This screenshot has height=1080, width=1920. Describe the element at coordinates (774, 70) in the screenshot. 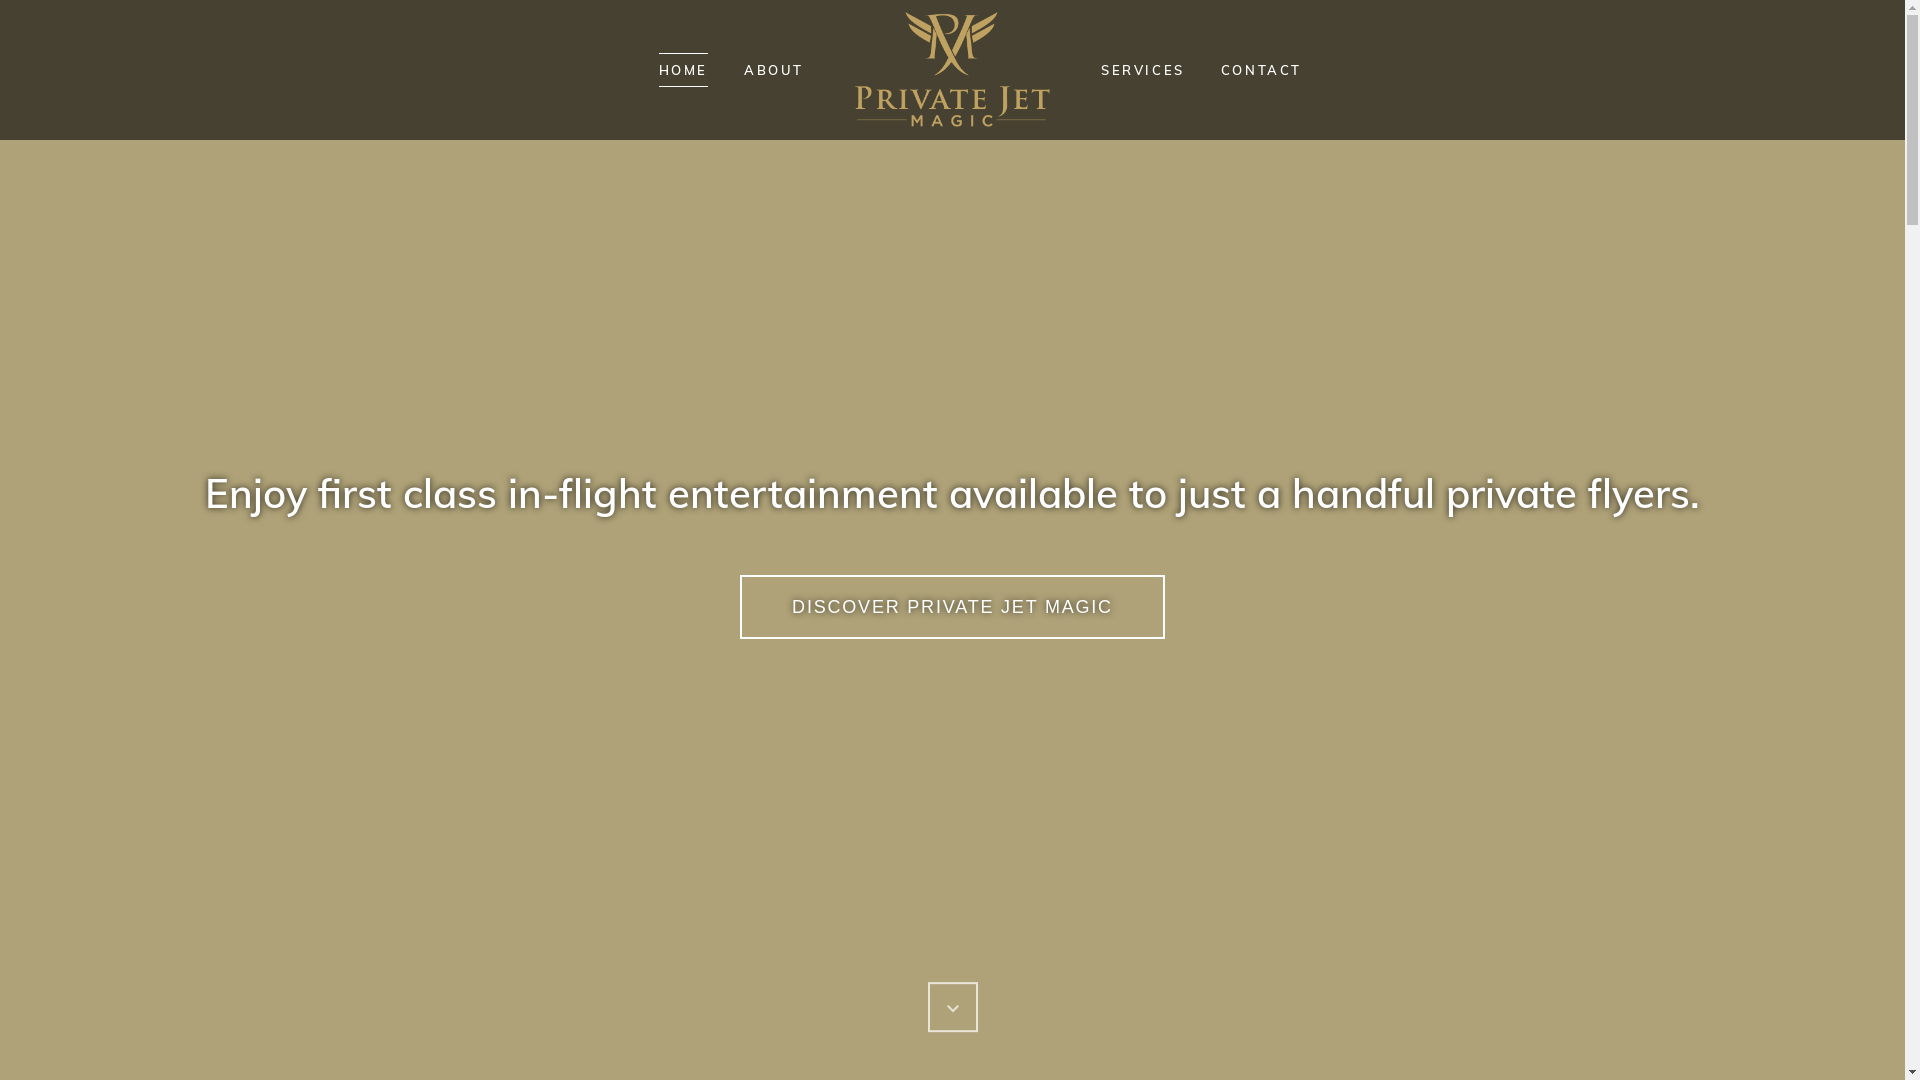

I see `ABOUT` at that location.